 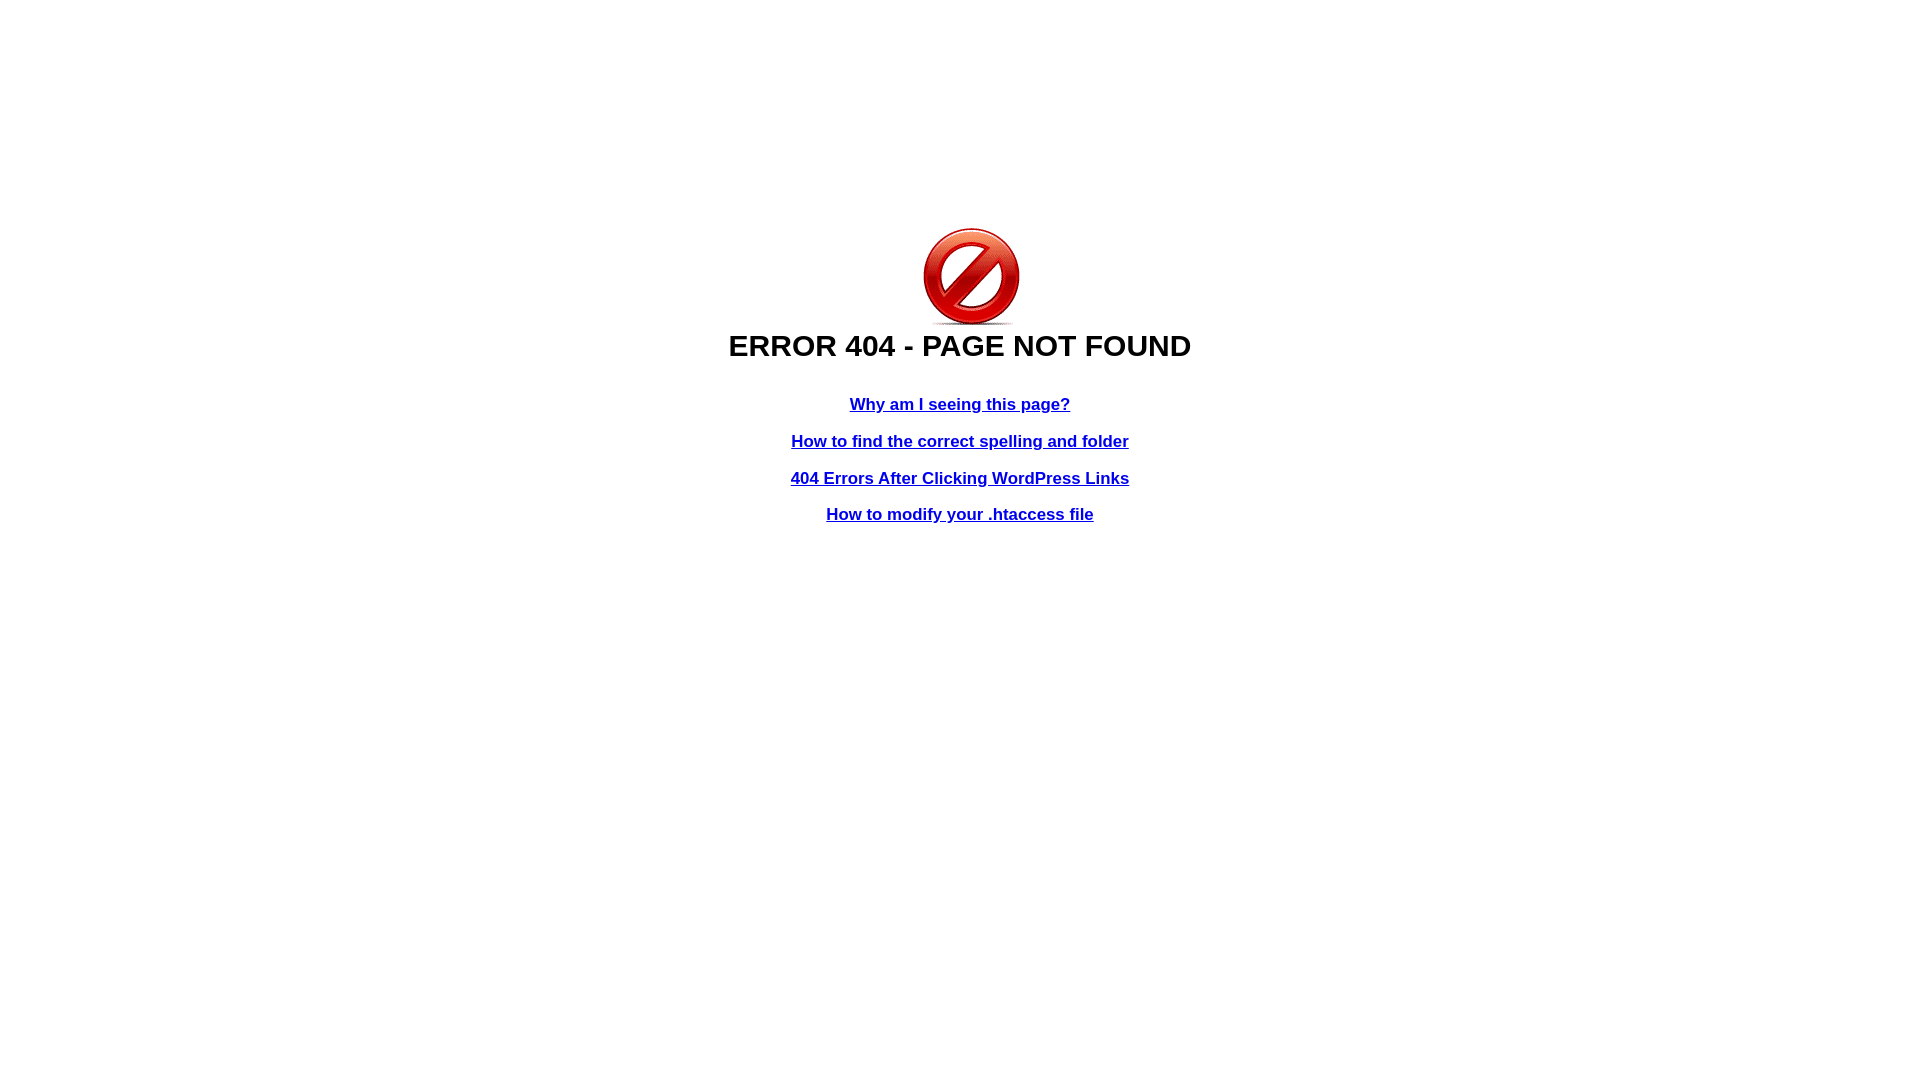 I want to click on How to find the correct spelling and folder, so click(x=960, y=442).